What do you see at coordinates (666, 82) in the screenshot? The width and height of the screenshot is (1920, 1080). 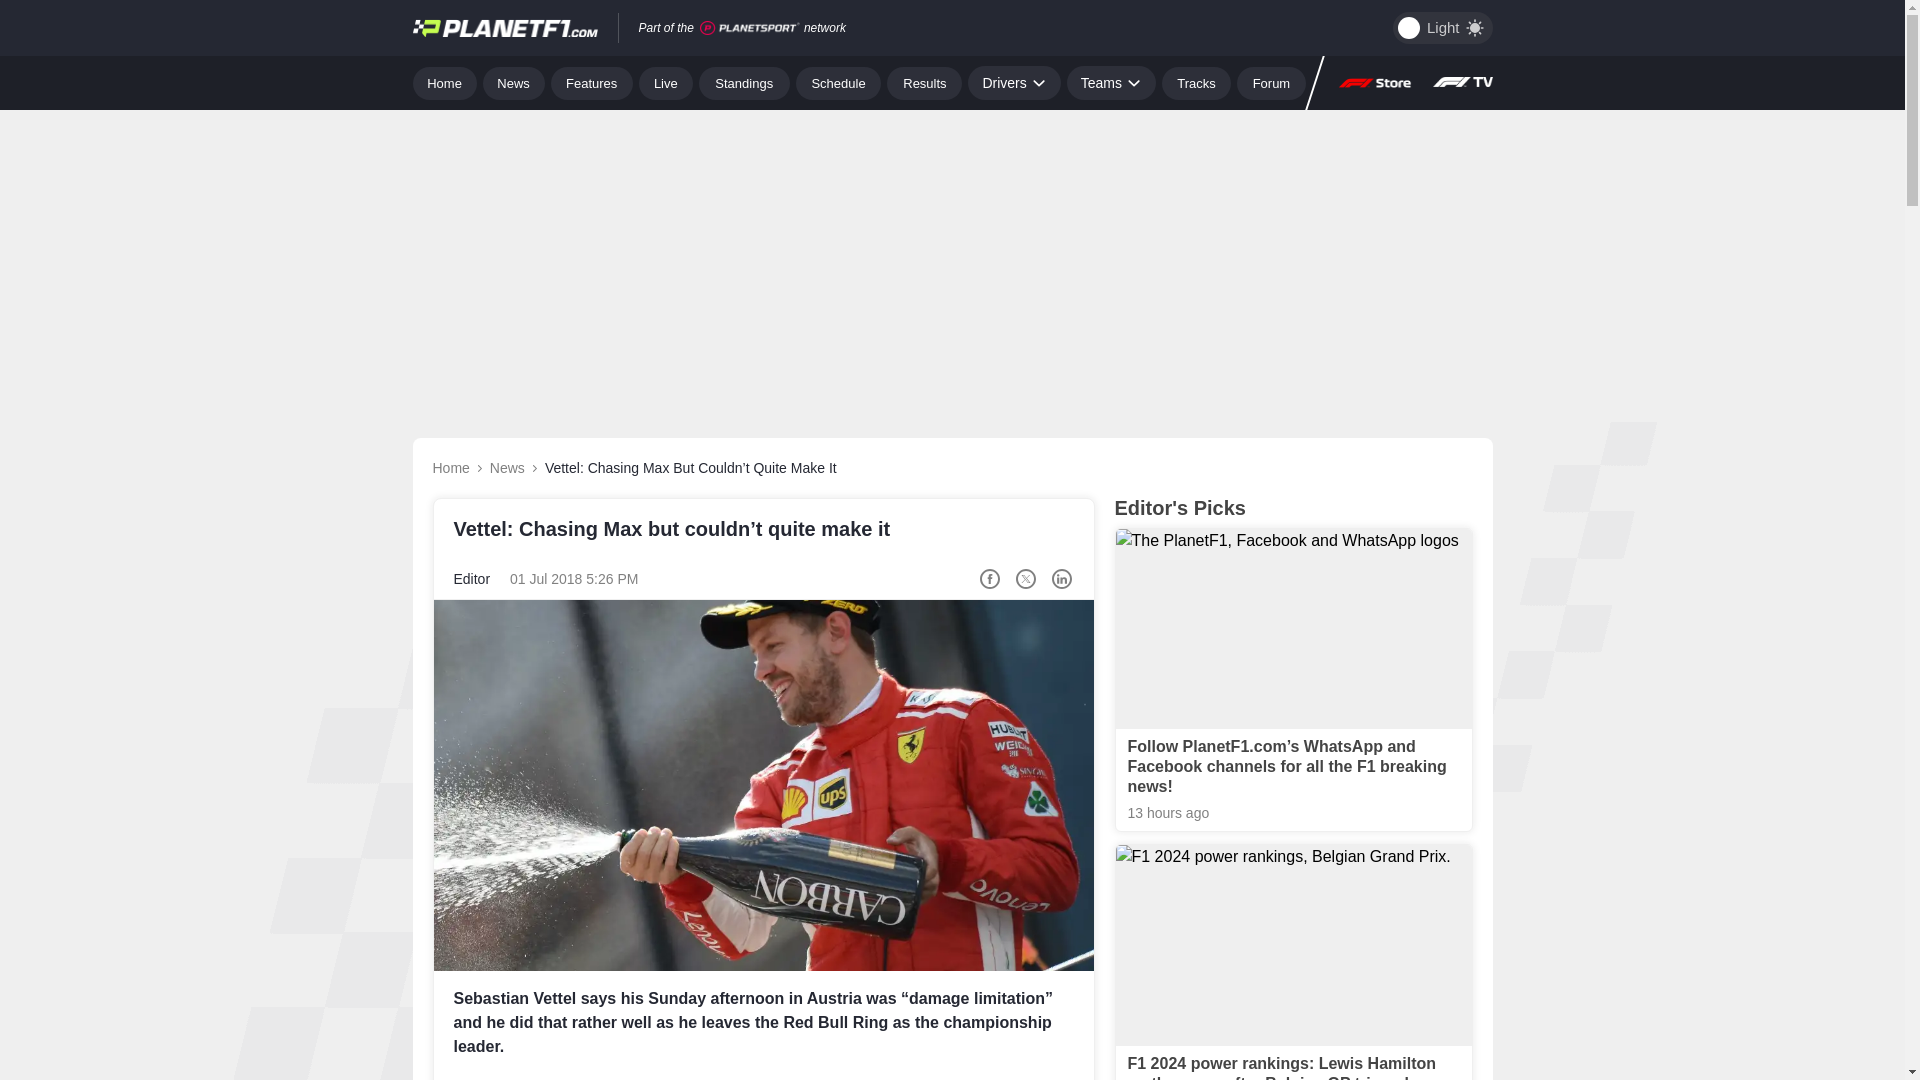 I see `Live` at bounding box center [666, 82].